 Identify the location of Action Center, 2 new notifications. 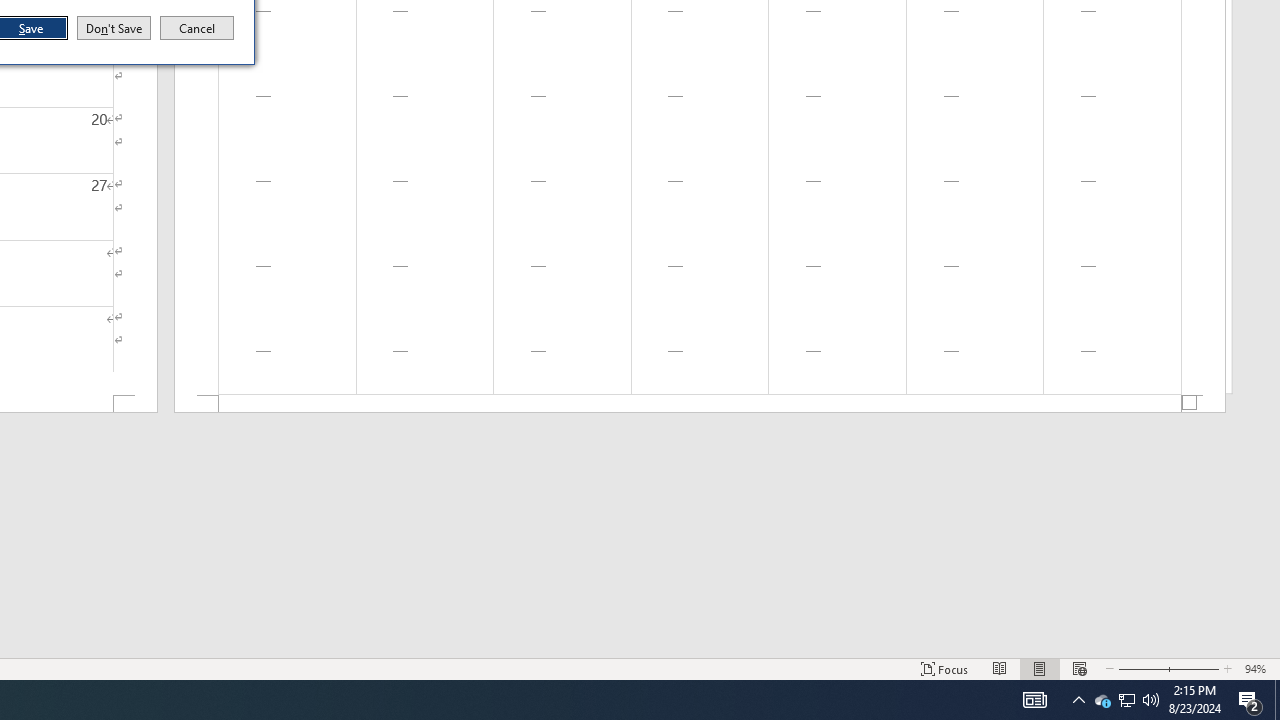
(1250, 700).